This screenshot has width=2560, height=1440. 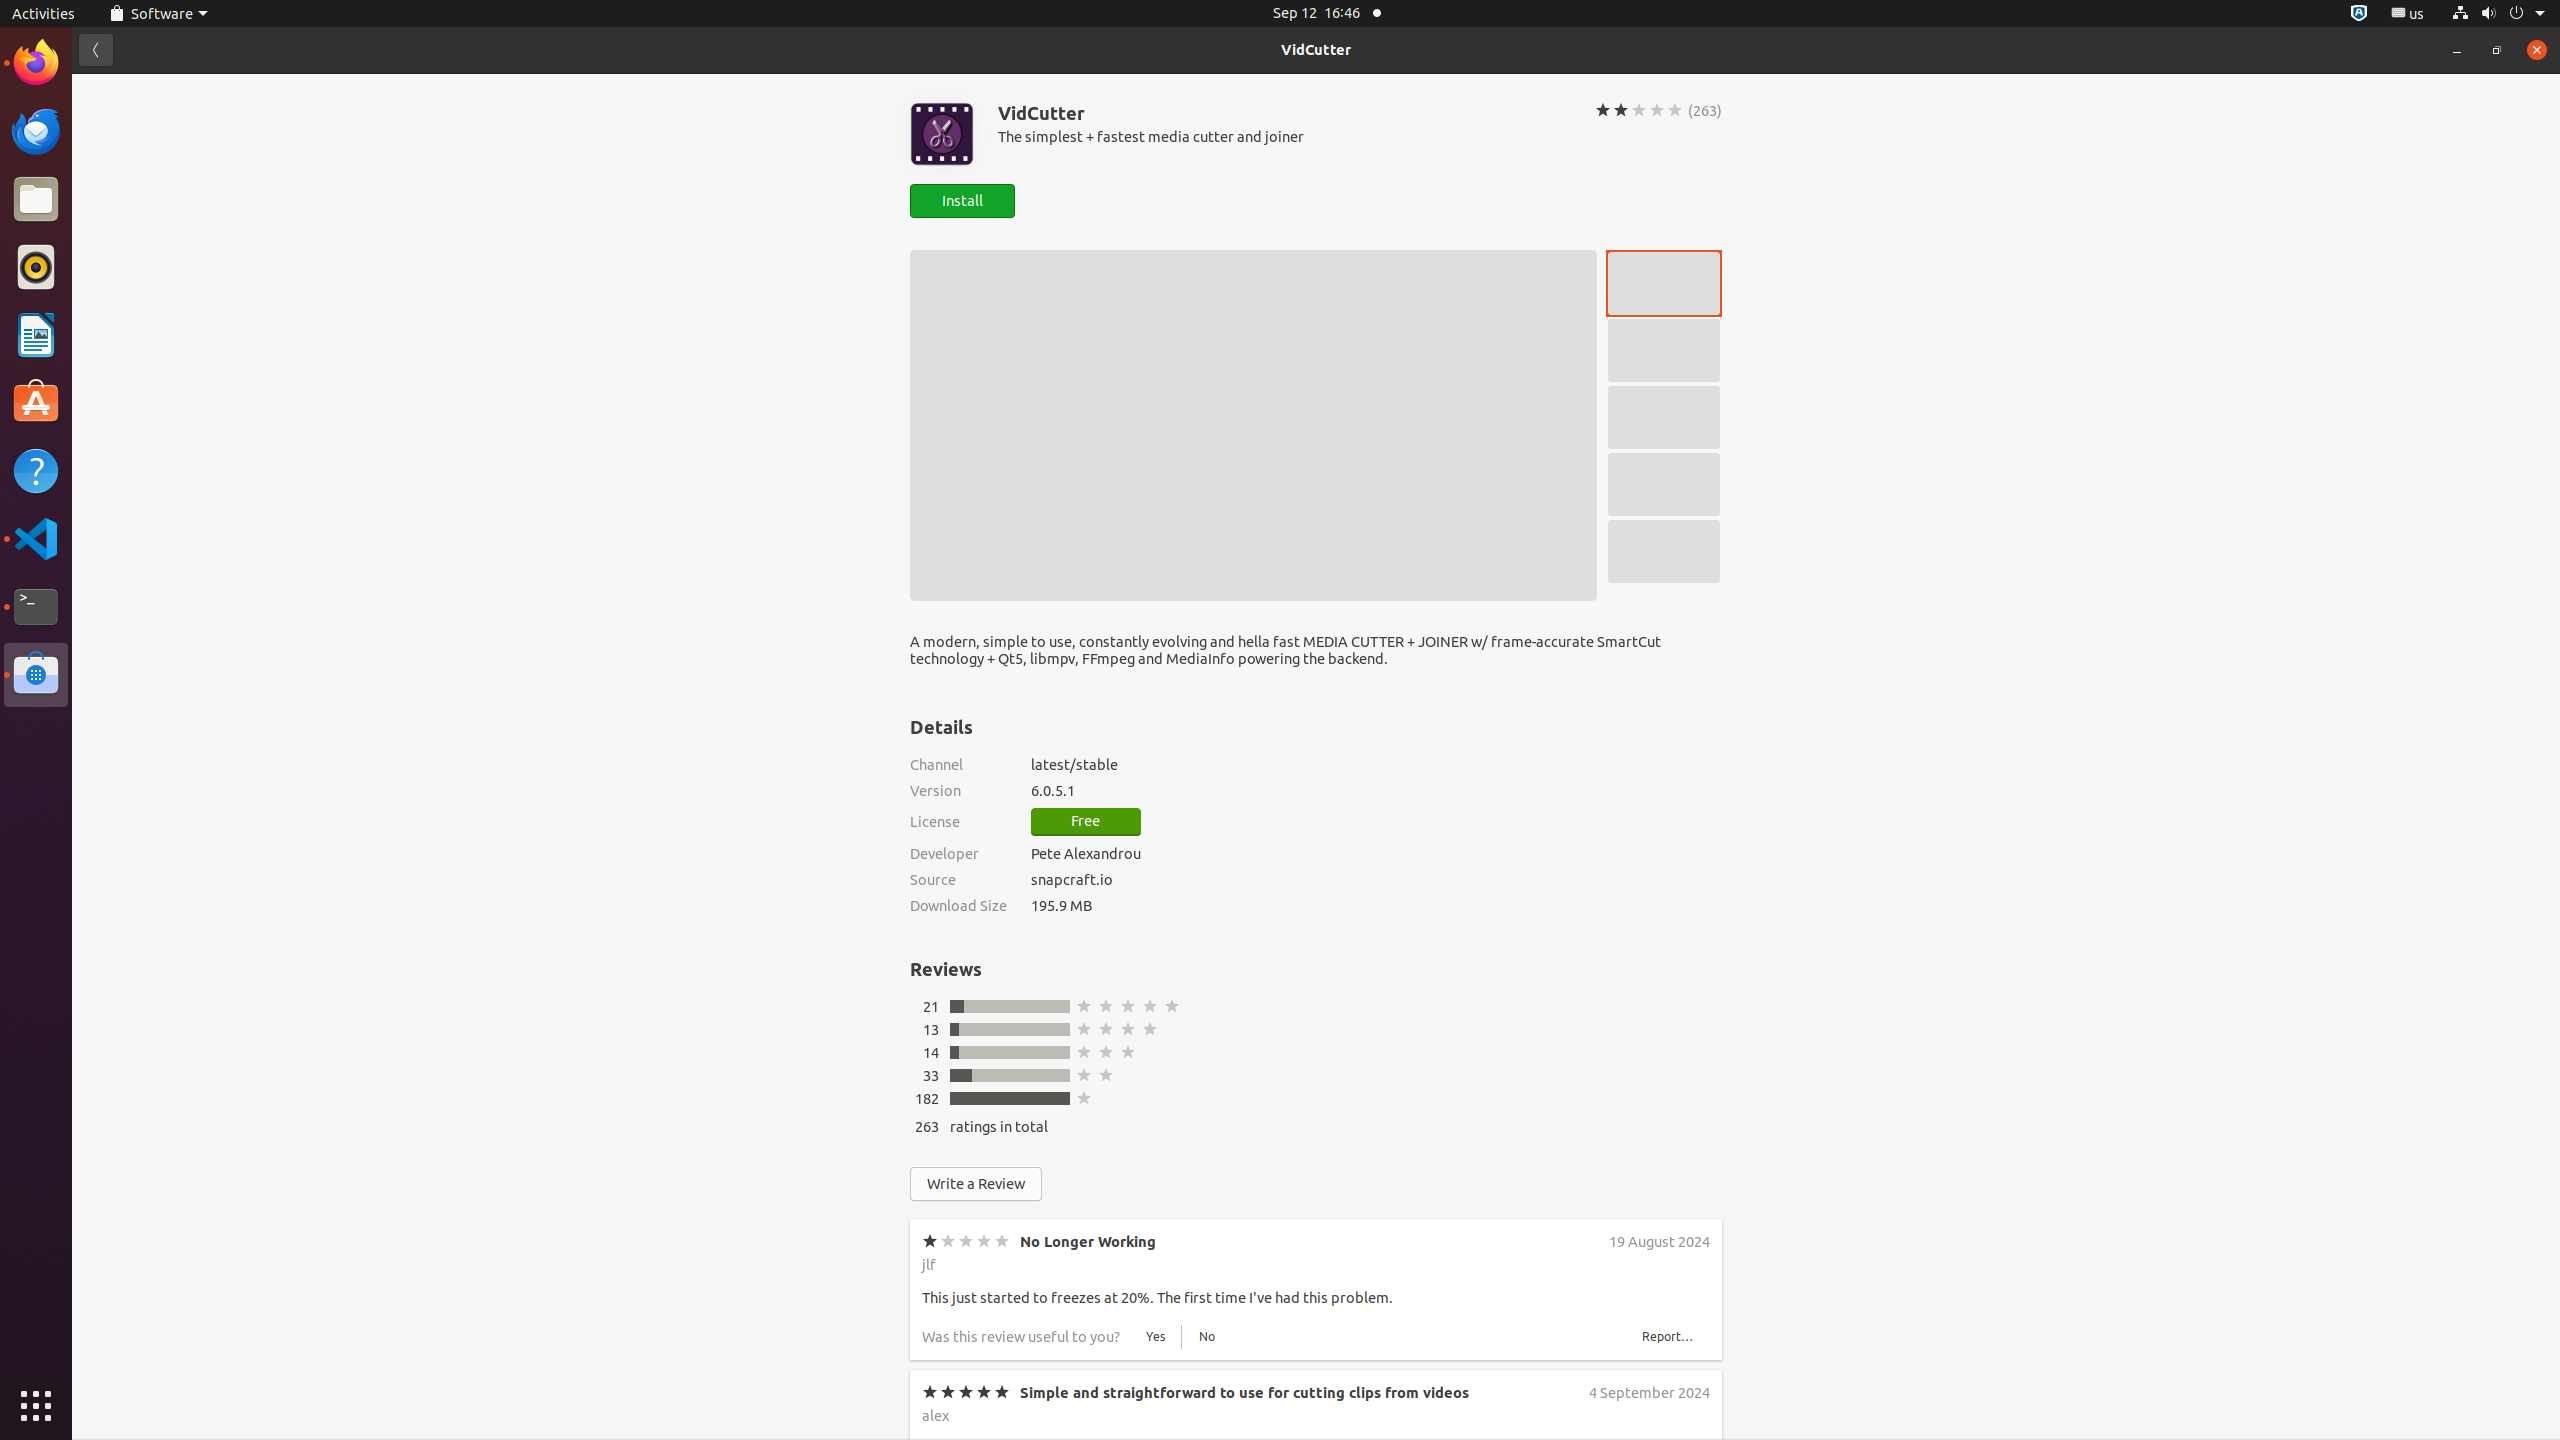 What do you see at coordinates (36, 607) in the screenshot?
I see `Terminal` at bounding box center [36, 607].